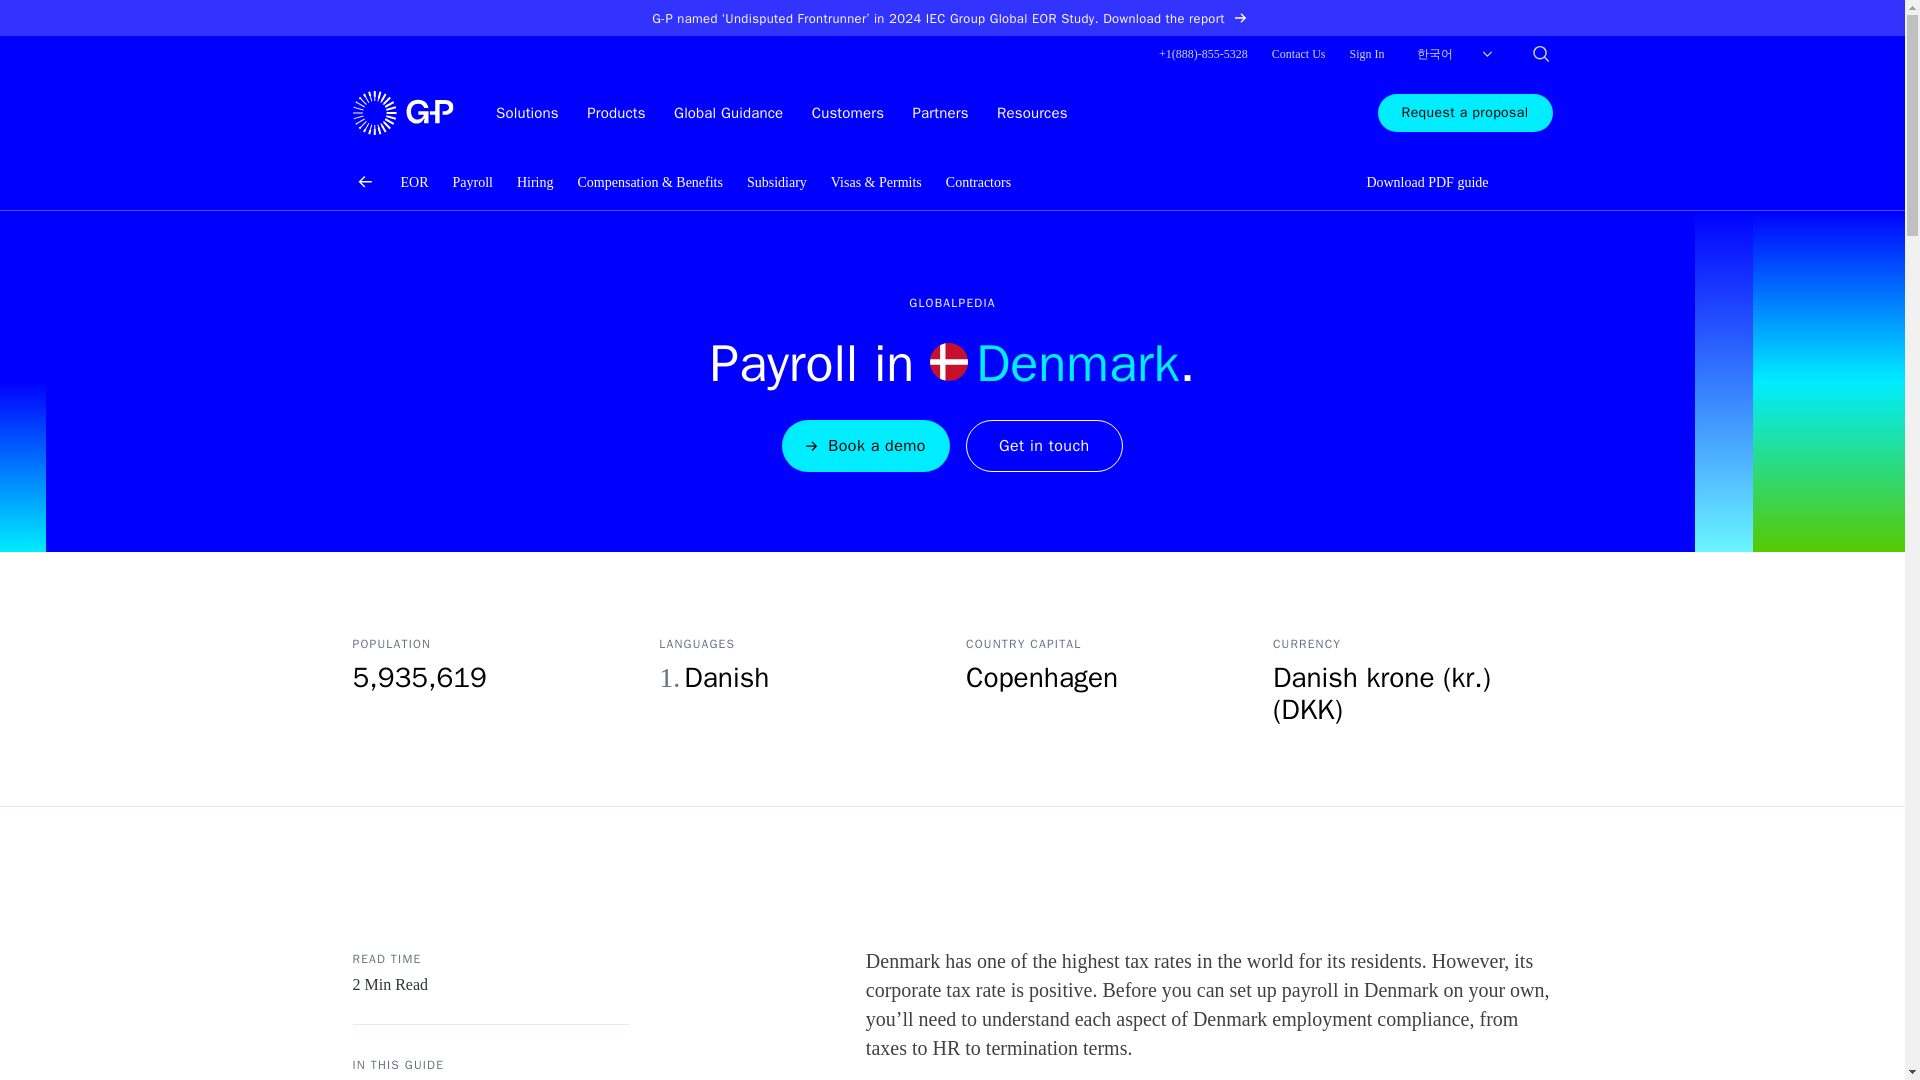 This screenshot has height=1080, width=1920. What do you see at coordinates (866, 446) in the screenshot?
I see `Book a demo` at bounding box center [866, 446].